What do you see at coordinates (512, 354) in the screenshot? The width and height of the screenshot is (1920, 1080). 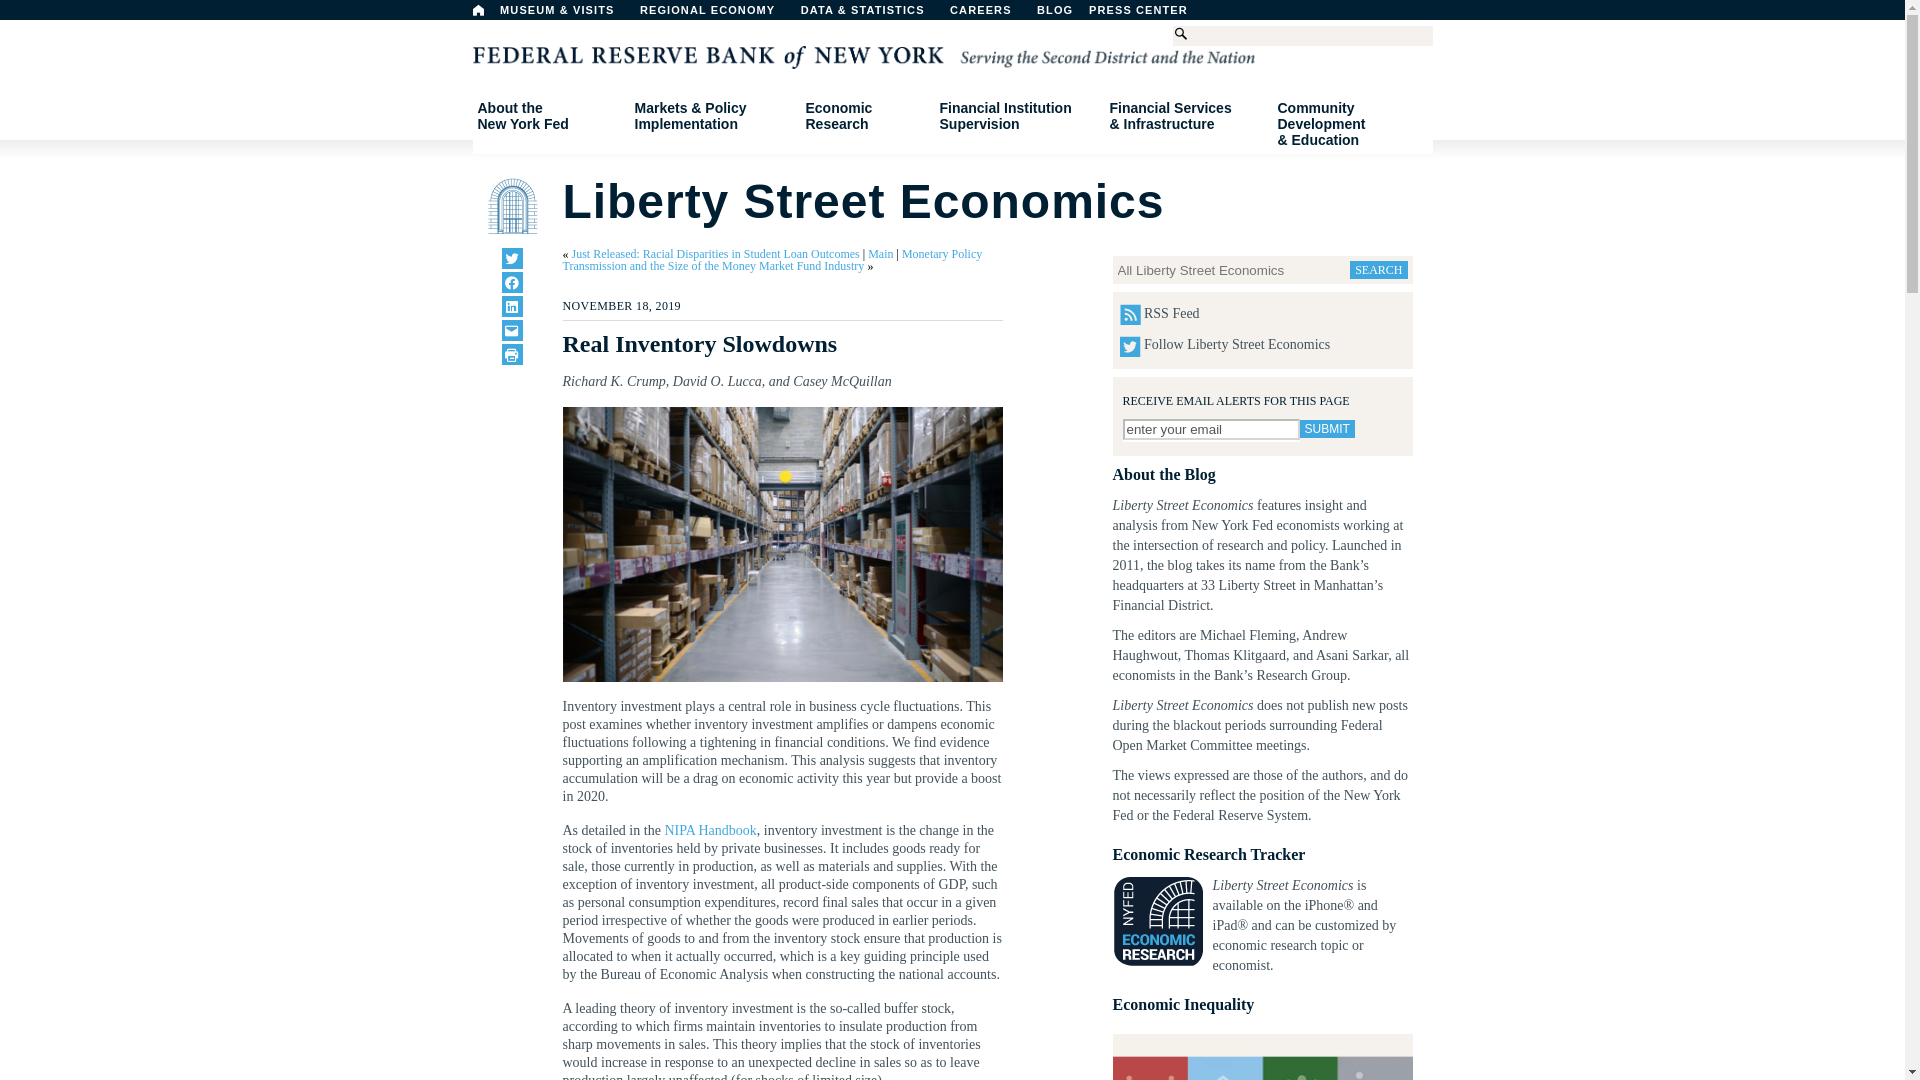 I see `Click to share on Facebook` at bounding box center [512, 354].